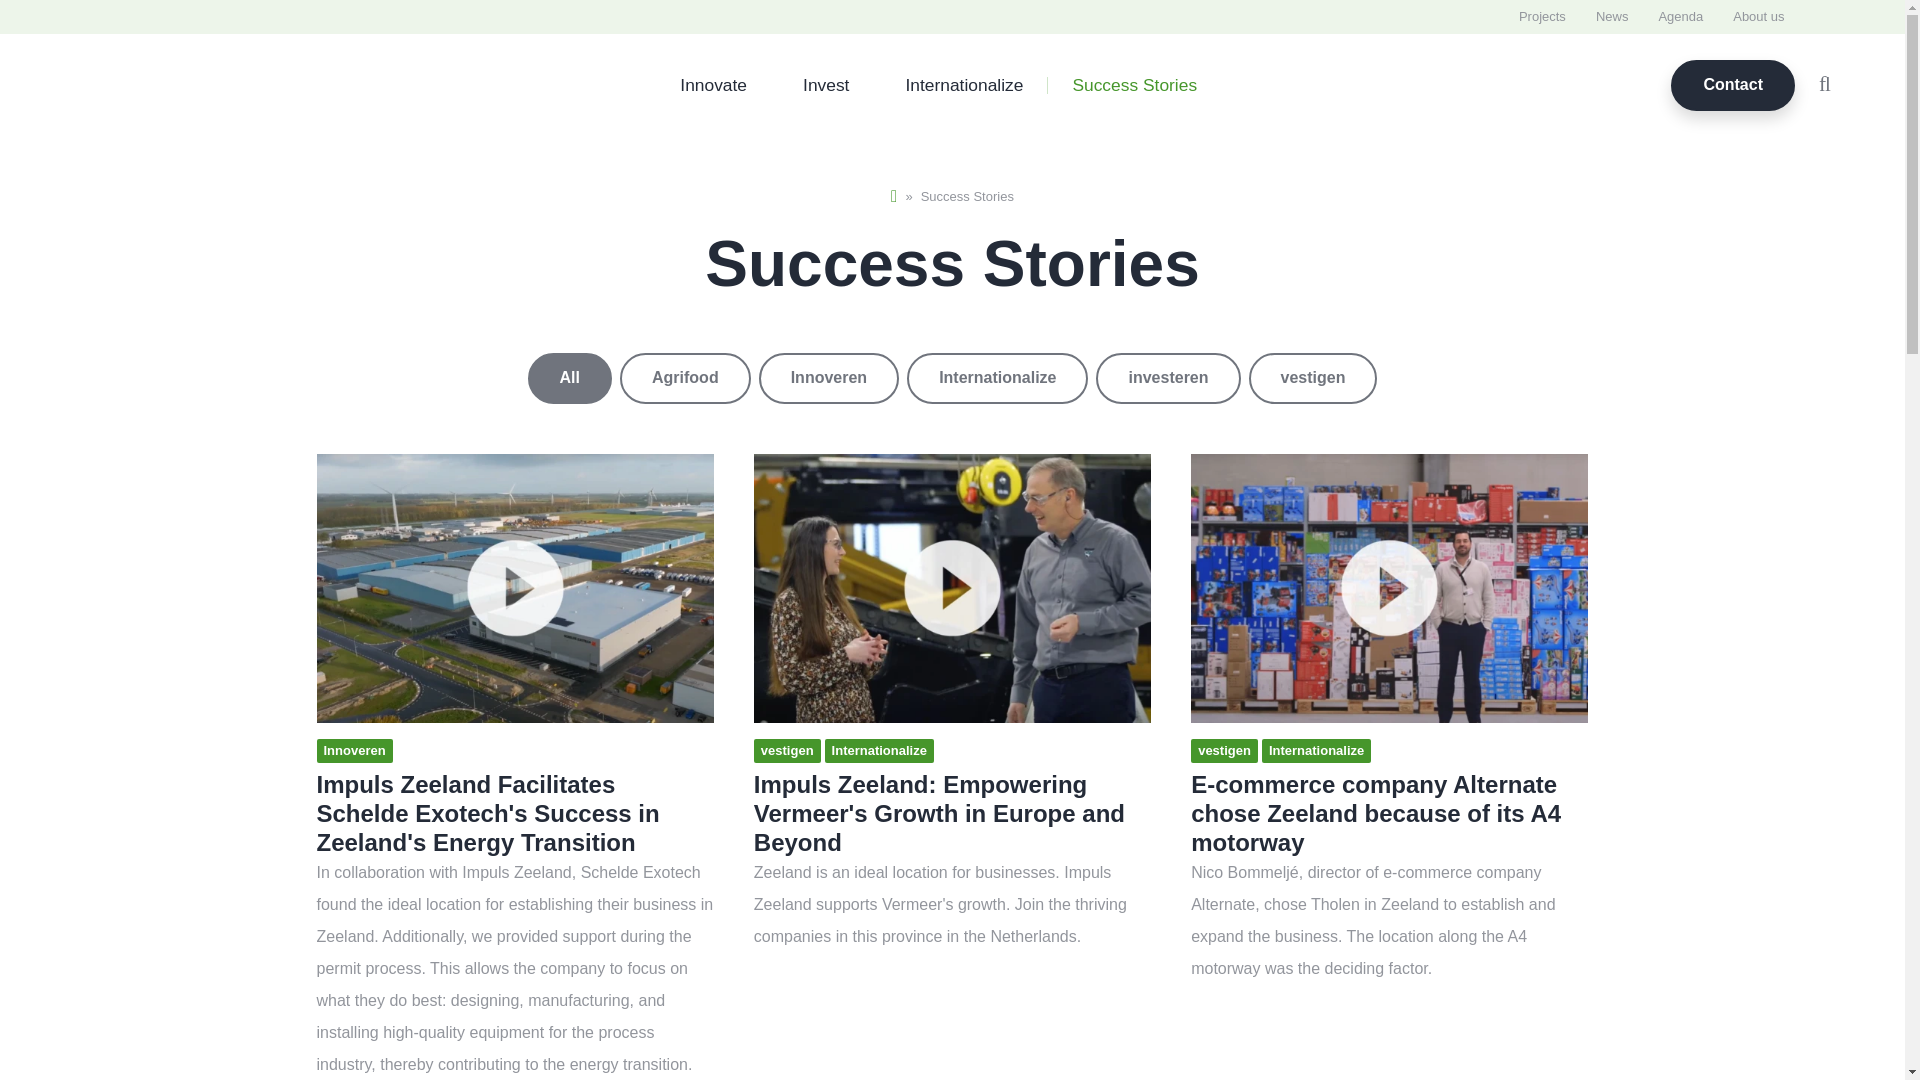 This screenshot has width=1920, height=1080. What do you see at coordinates (1732, 86) in the screenshot?
I see `Contact` at bounding box center [1732, 86].